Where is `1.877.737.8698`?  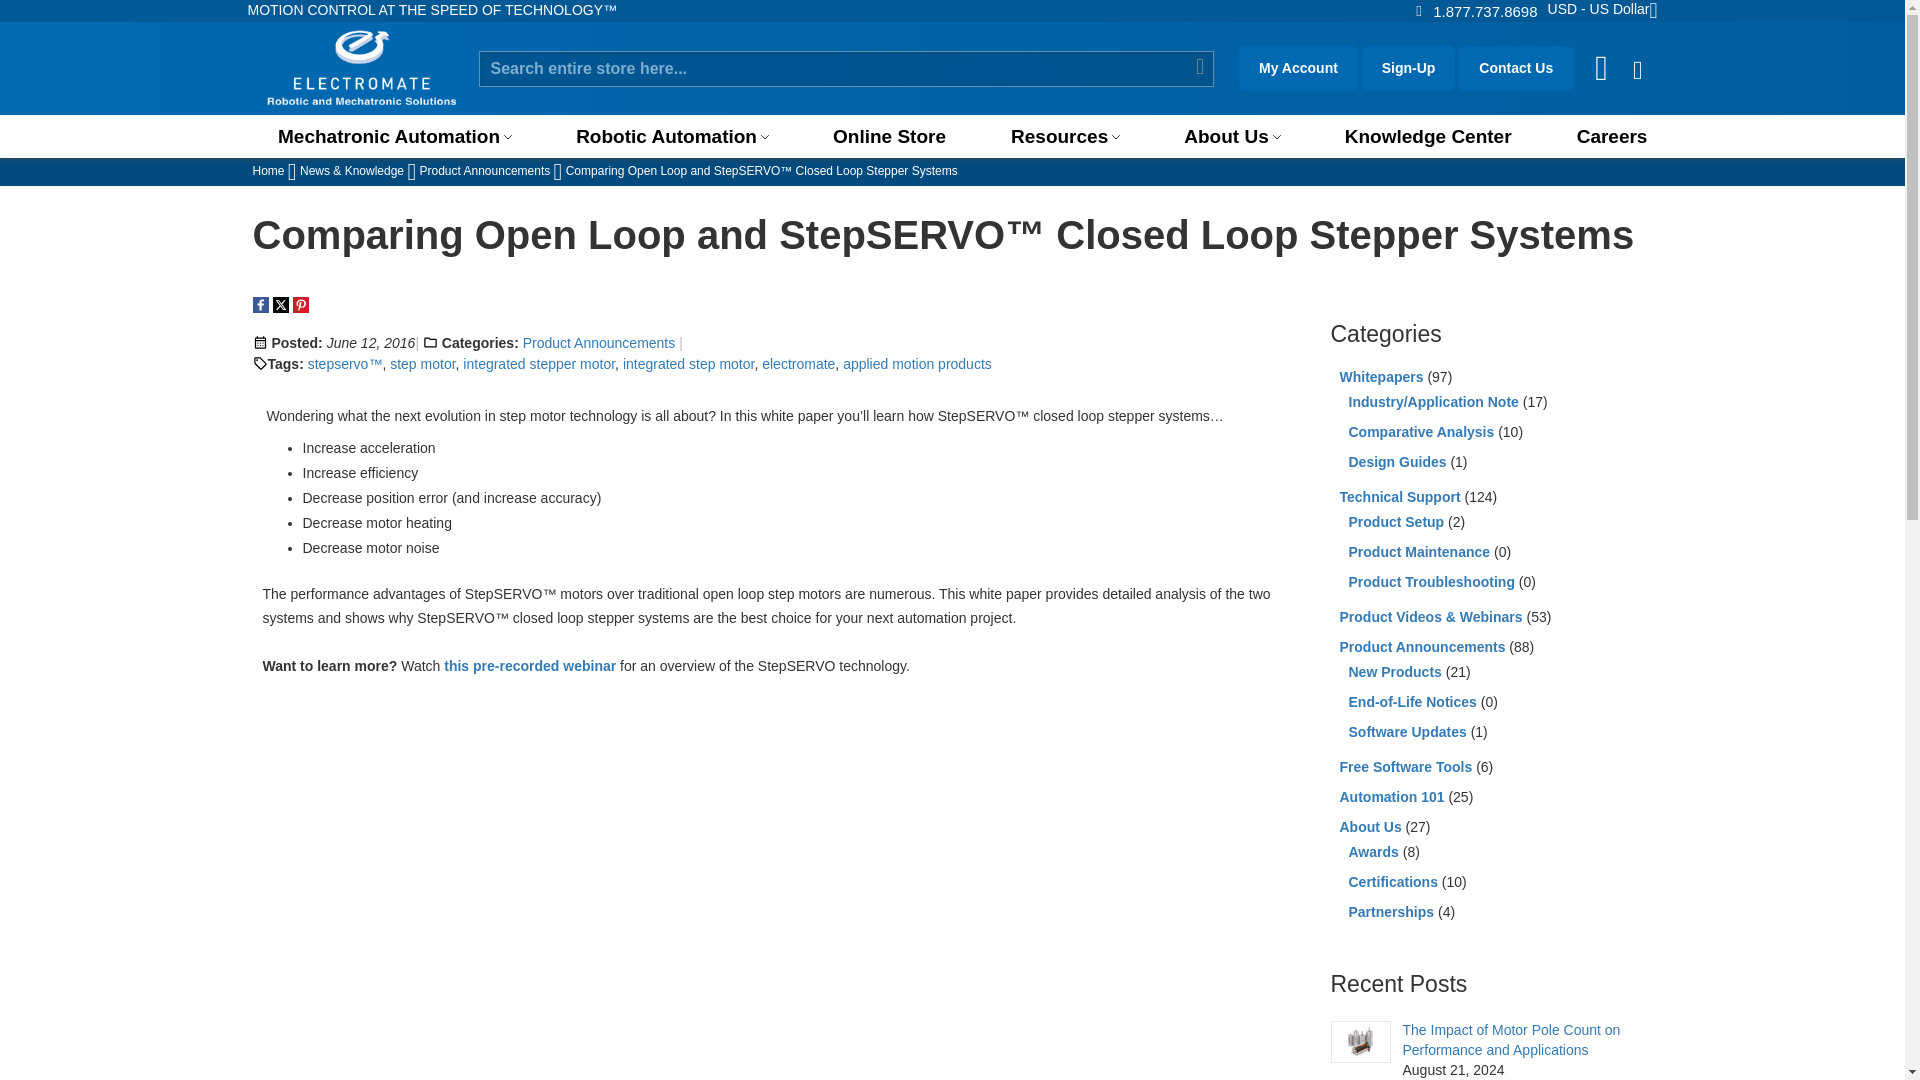 1.877.737.8698 is located at coordinates (1484, 10).